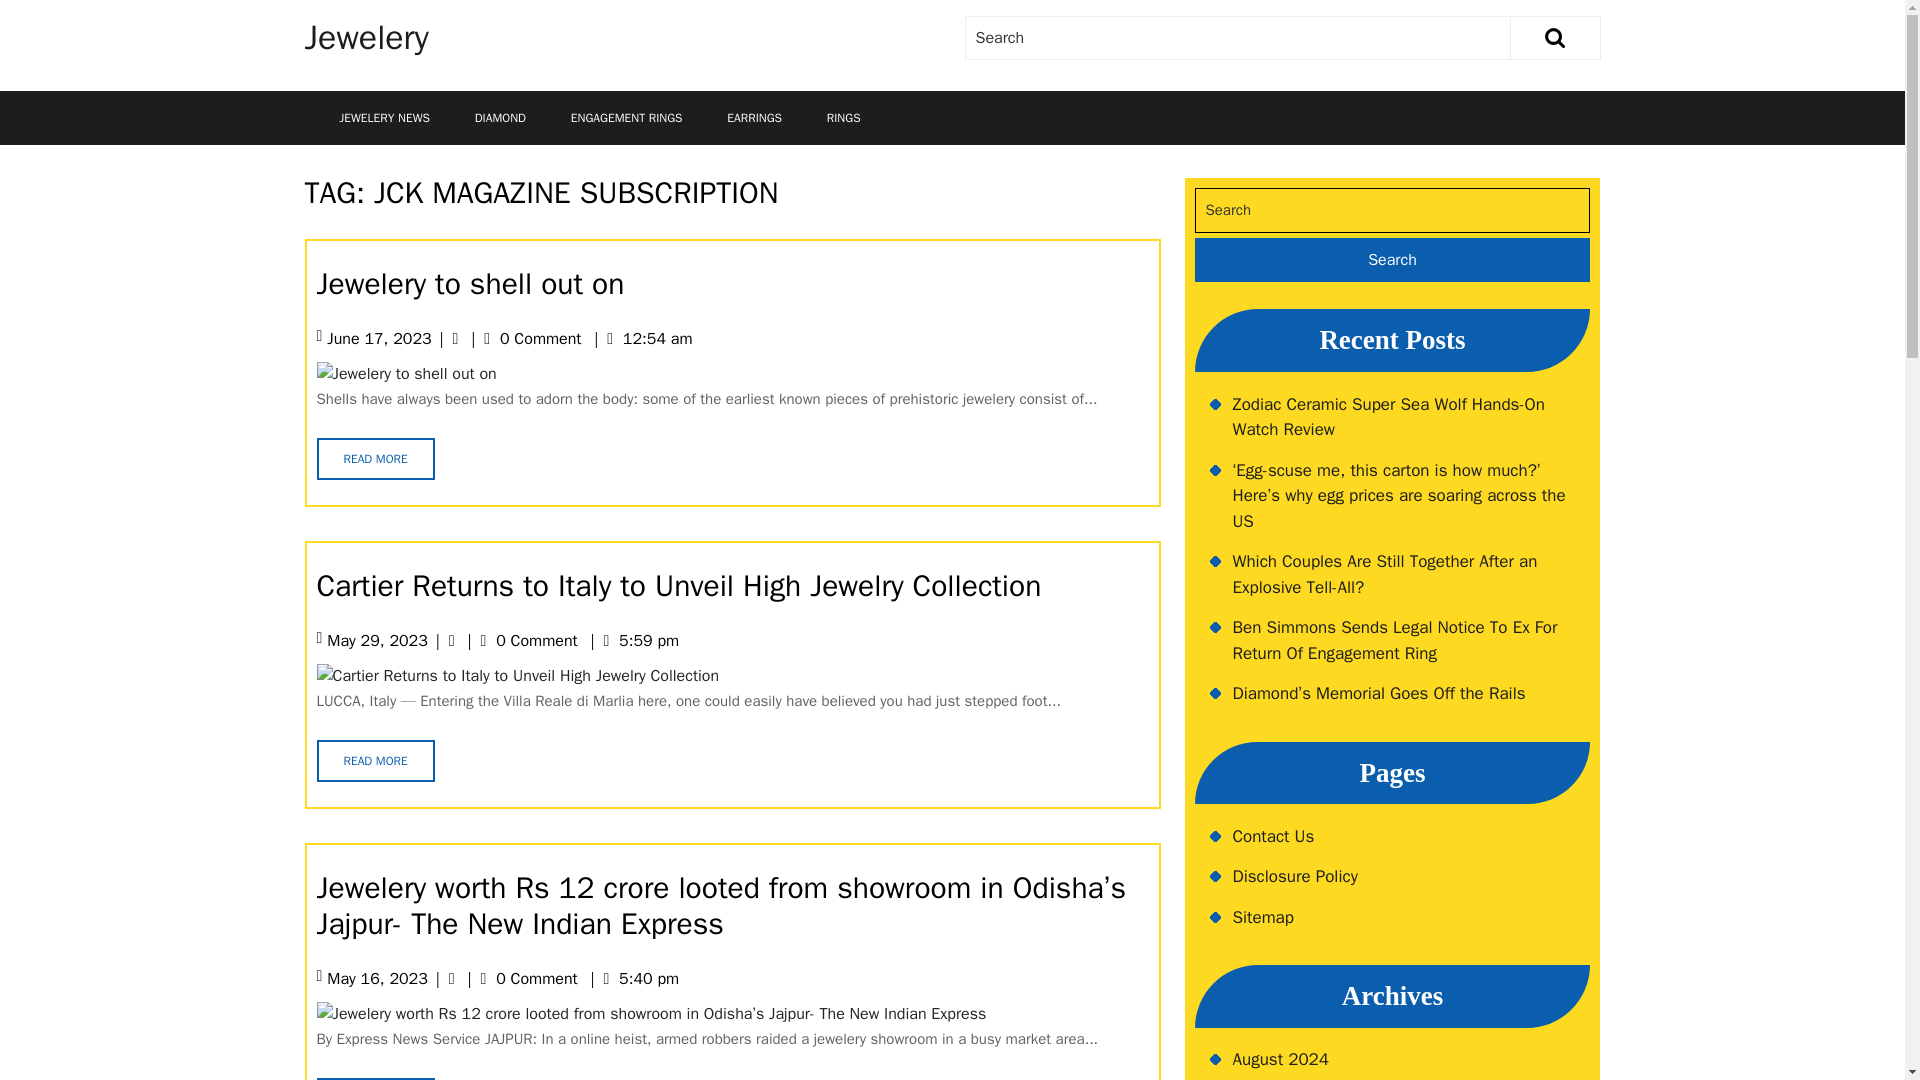 The width and height of the screenshot is (1920, 1080). Describe the element at coordinates (844, 117) in the screenshot. I see `RINGS` at that location.